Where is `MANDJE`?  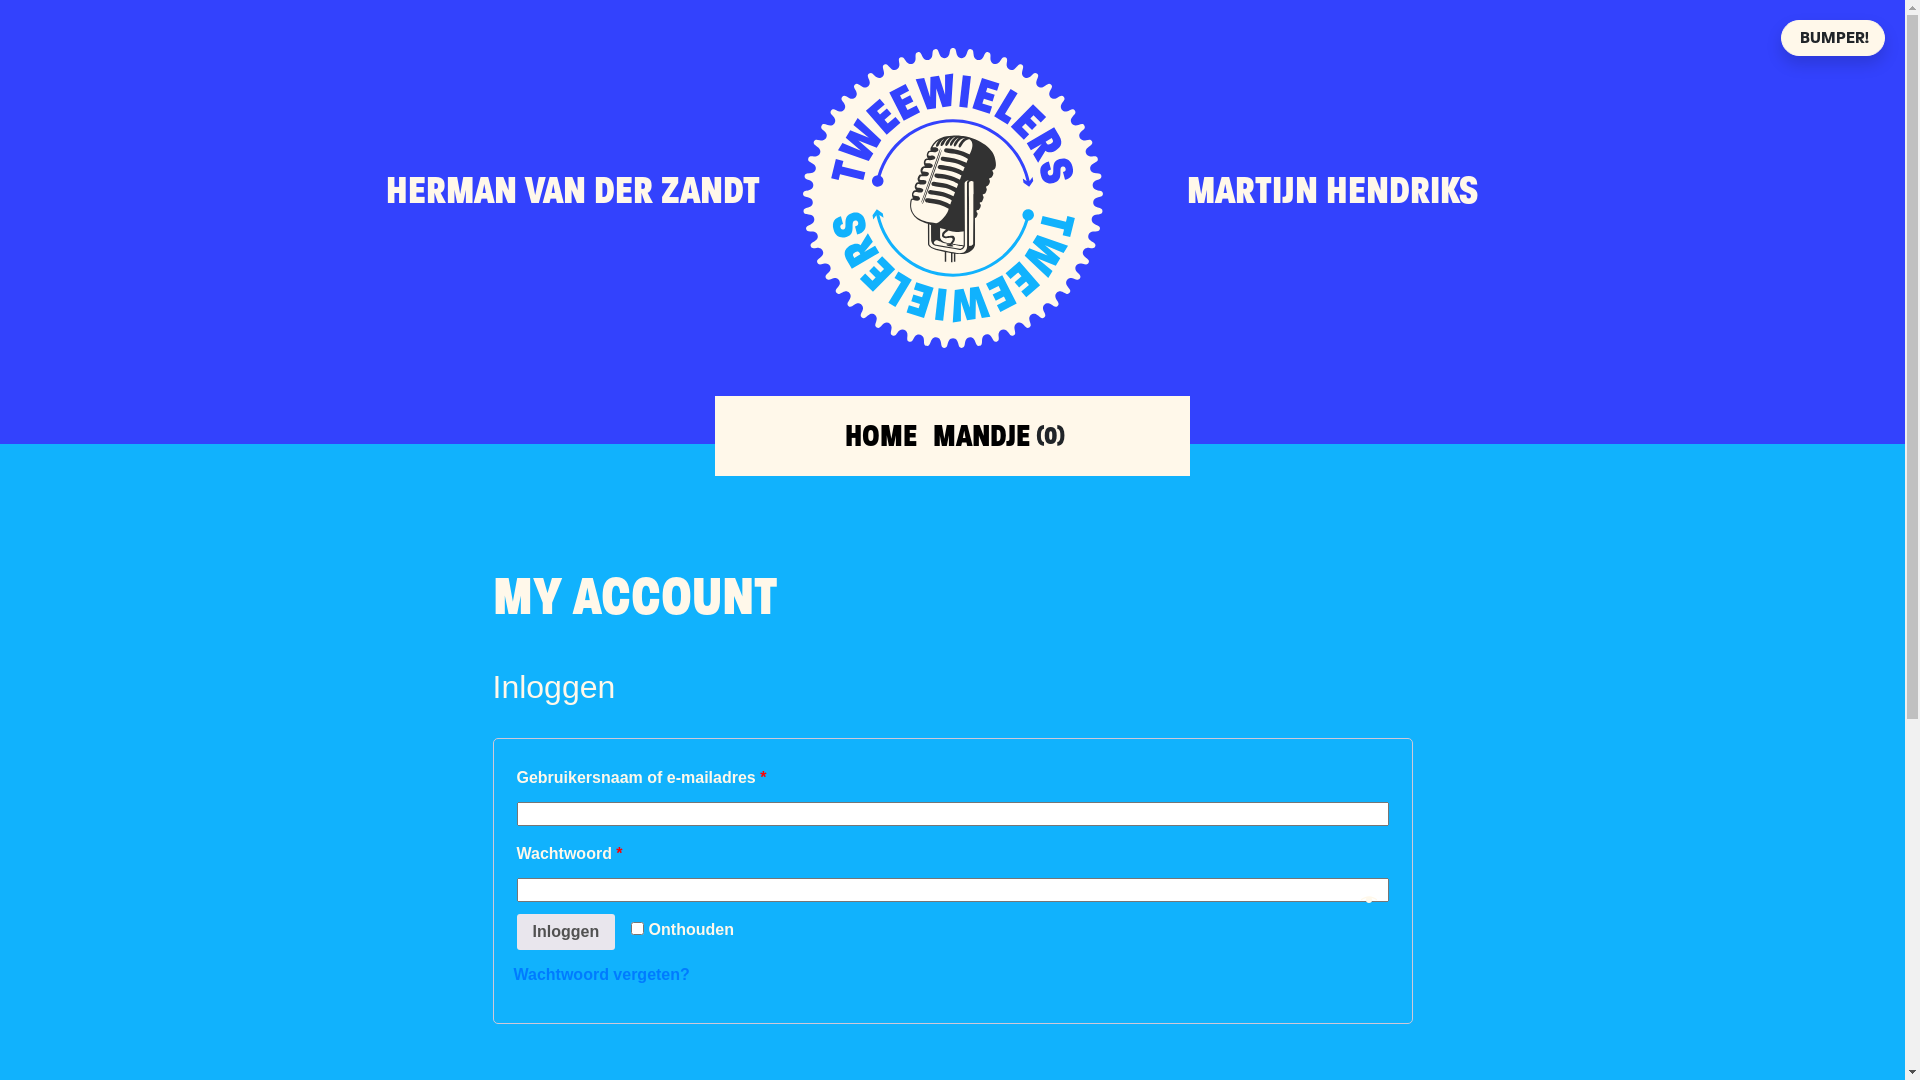
MANDJE is located at coordinates (982, 436).